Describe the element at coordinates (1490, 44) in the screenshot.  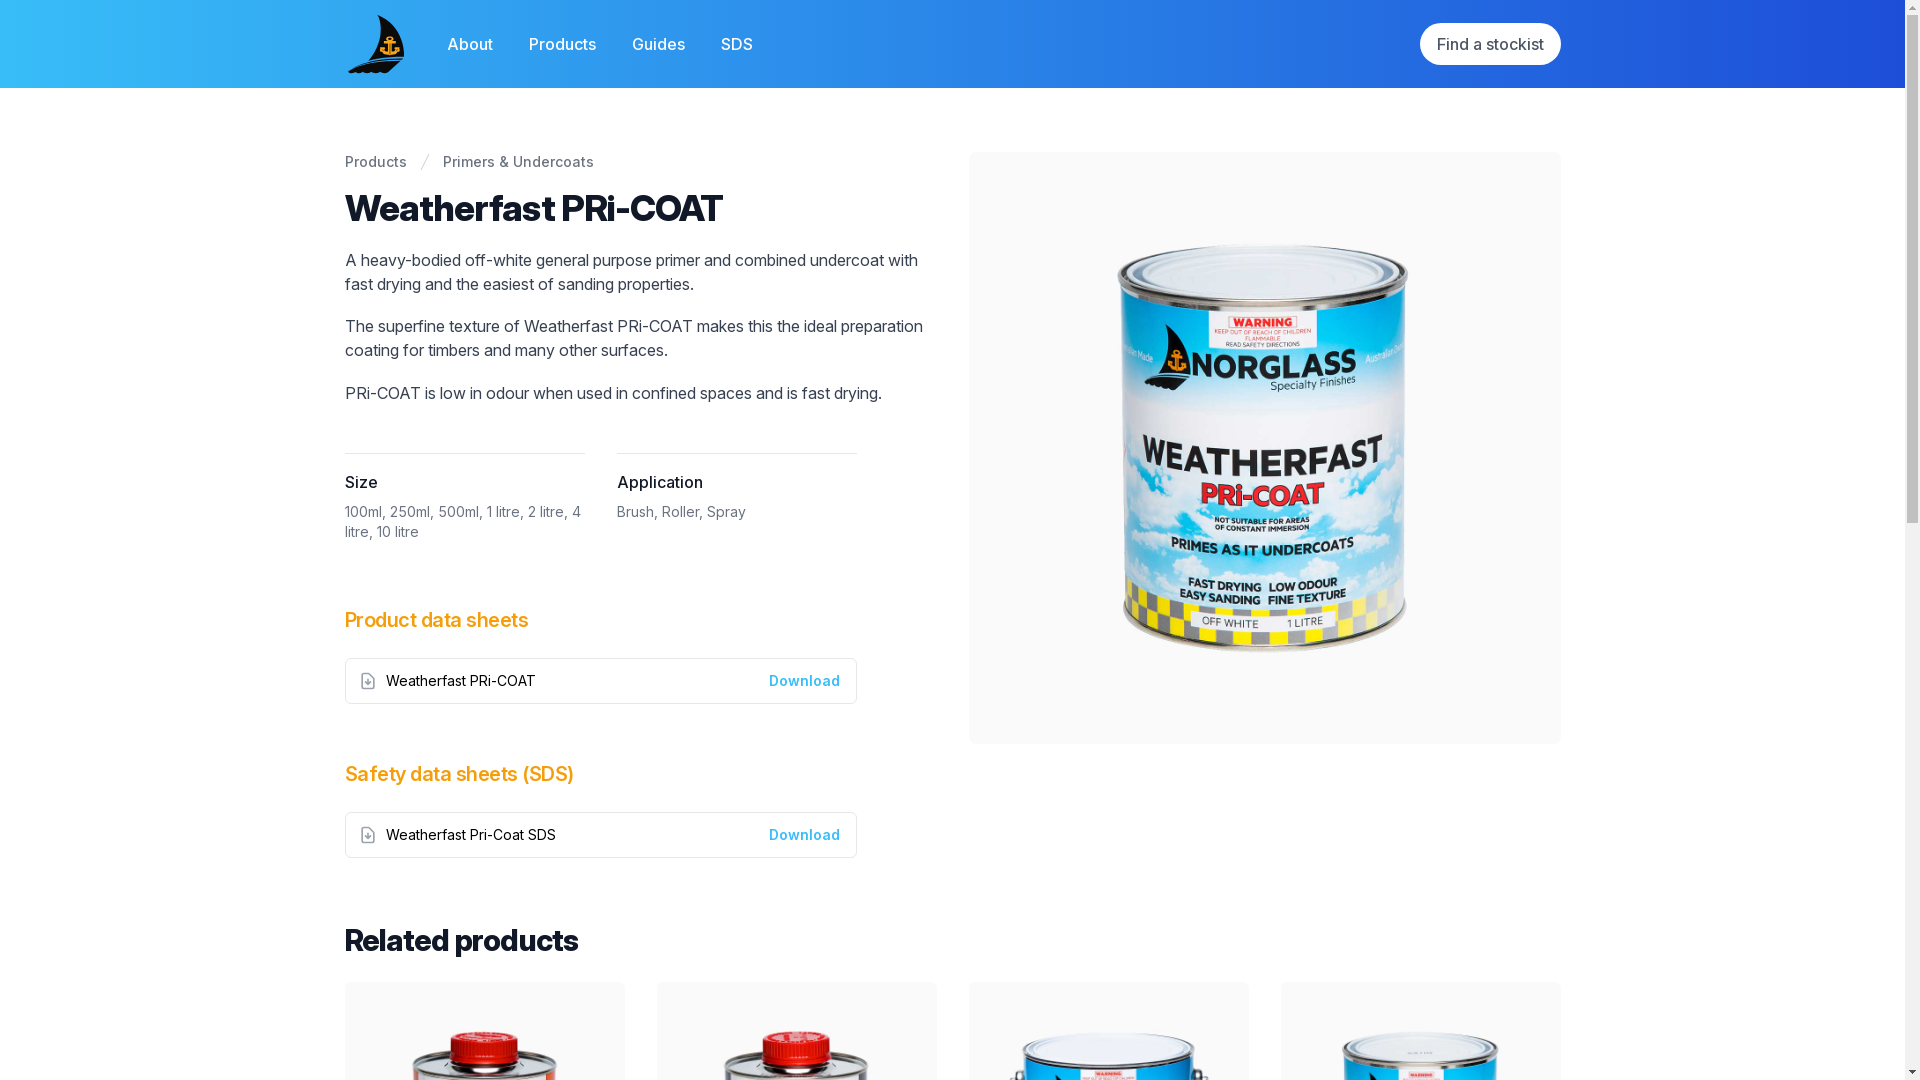
I see `Find a stockist` at that location.